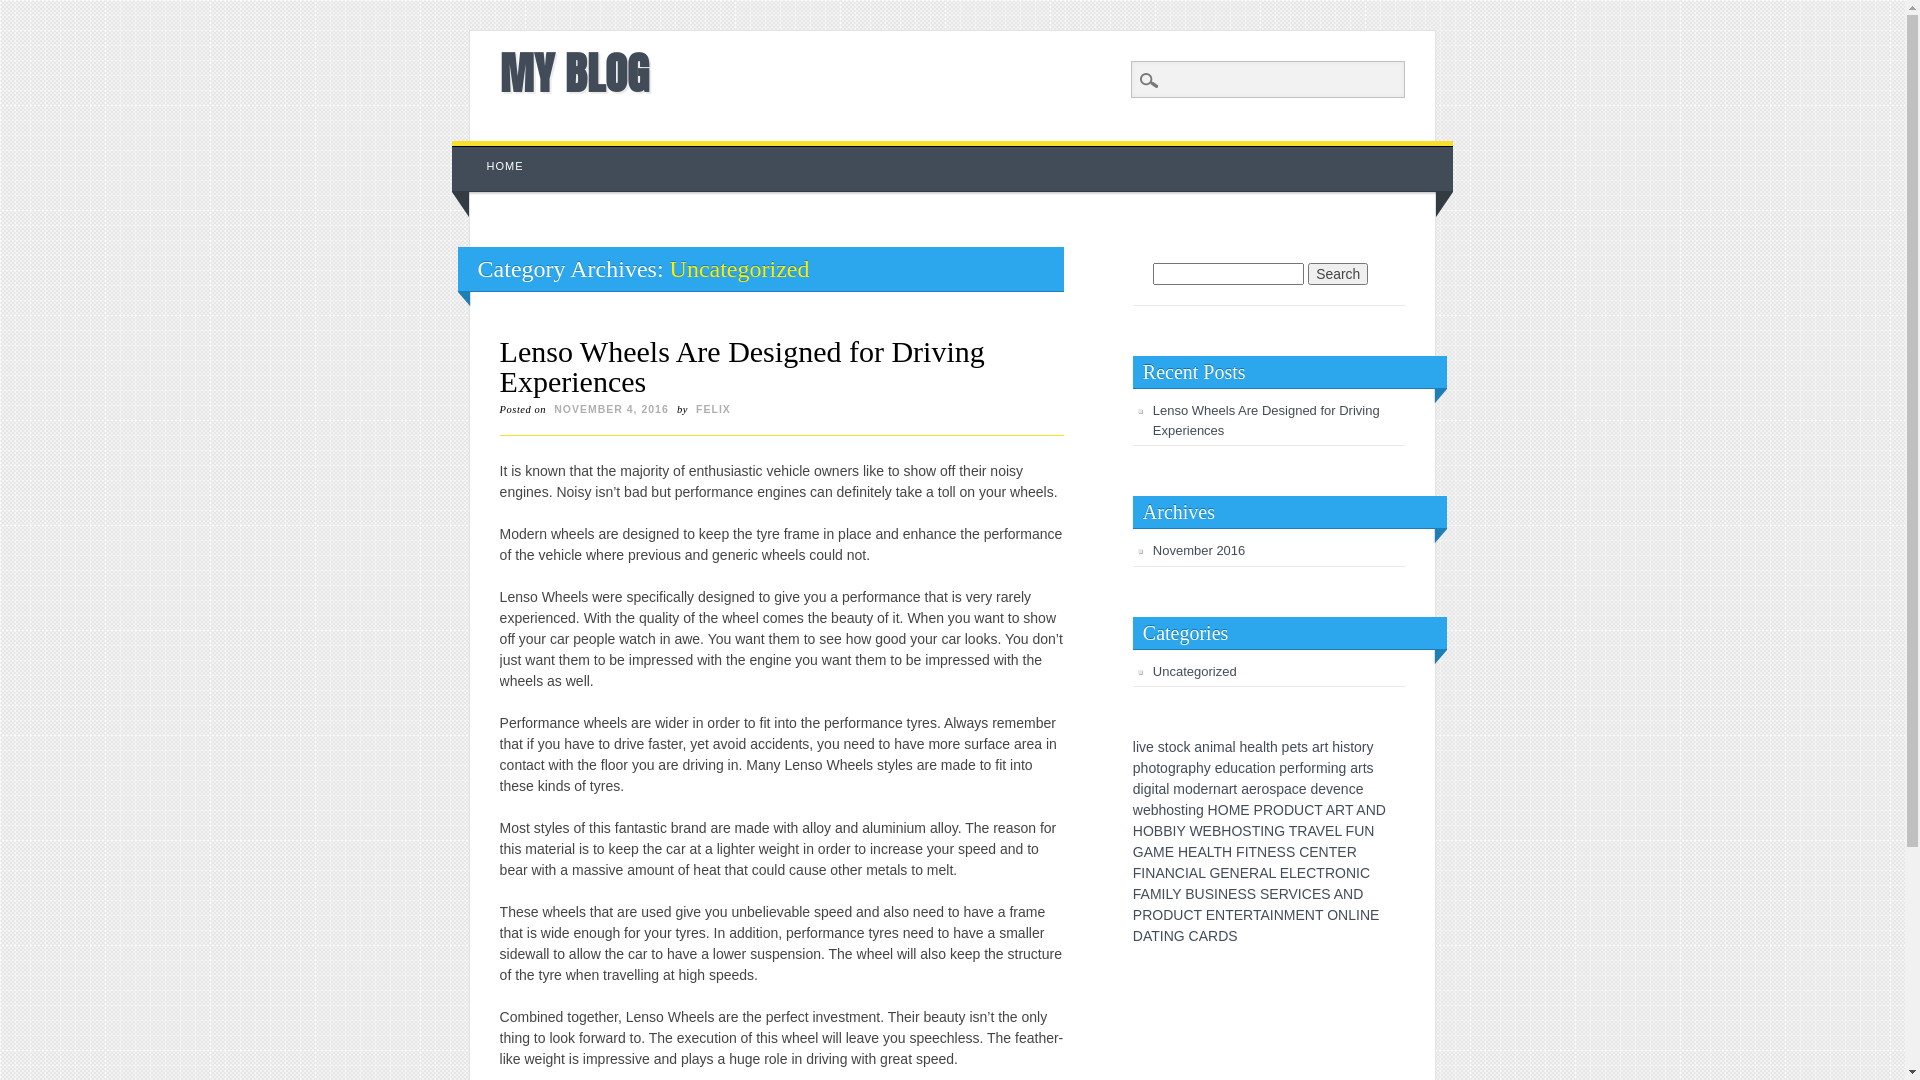 Image resolution: width=1920 pixels, height=1080 pixels. Describe the element at coordinates (1160, 873) in the screenshot. I see `A` at that location.